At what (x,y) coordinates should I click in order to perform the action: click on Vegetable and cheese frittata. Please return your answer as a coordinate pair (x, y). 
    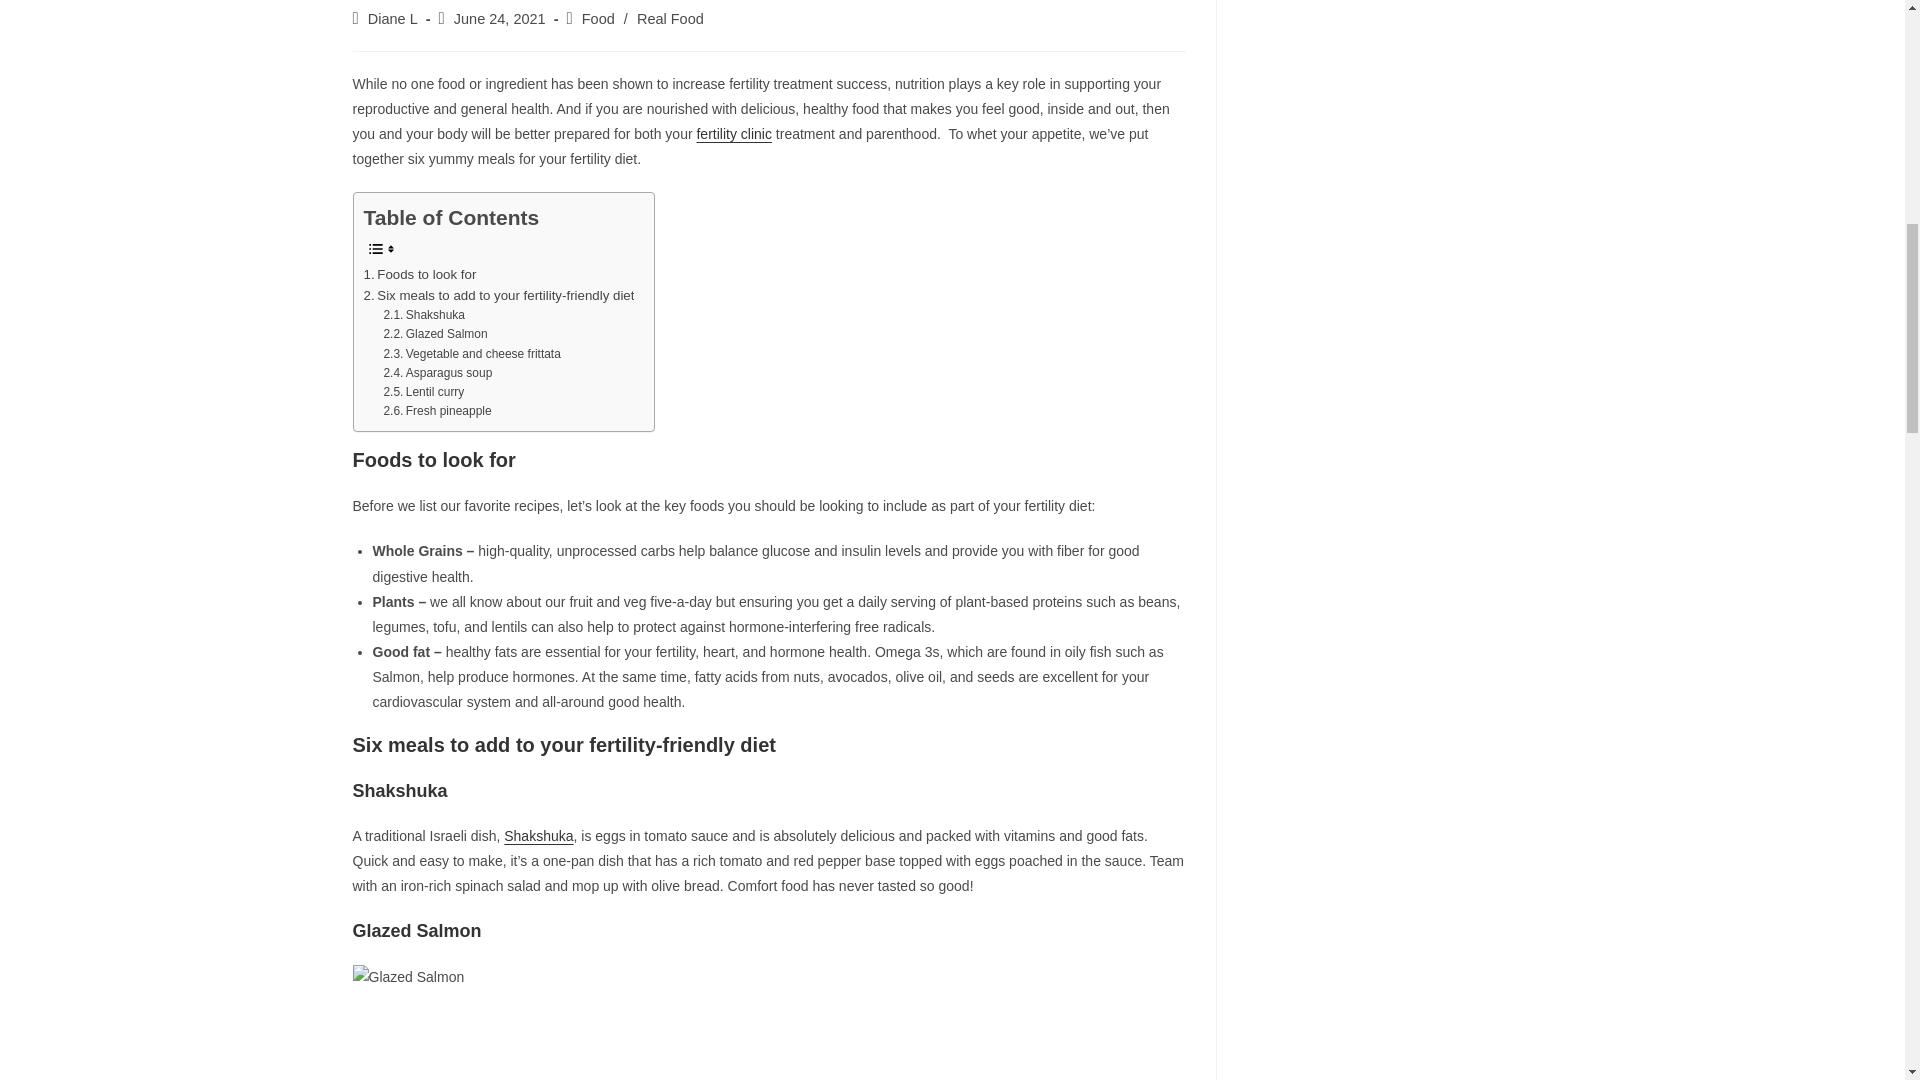
    Looking at the image, I should click on (471, 354).